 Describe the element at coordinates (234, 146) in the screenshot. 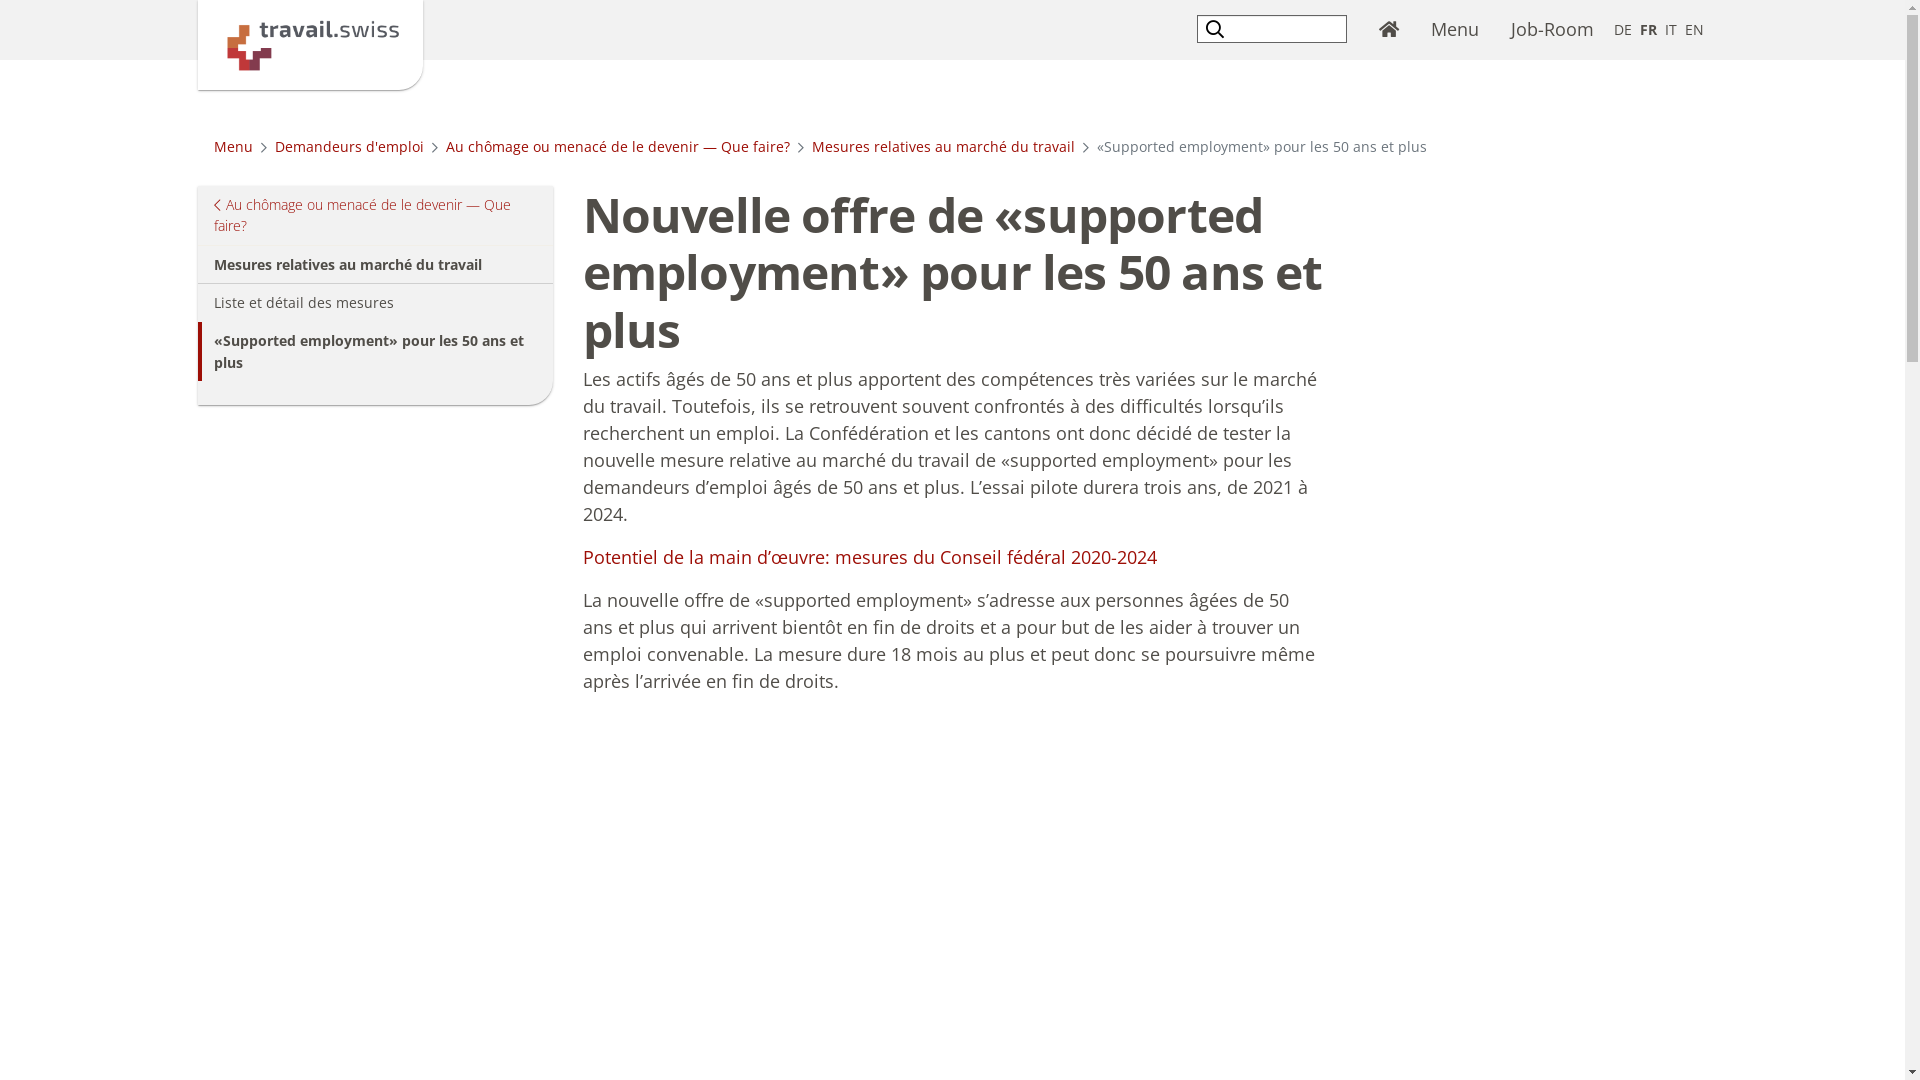

I see `Menu` at that location.